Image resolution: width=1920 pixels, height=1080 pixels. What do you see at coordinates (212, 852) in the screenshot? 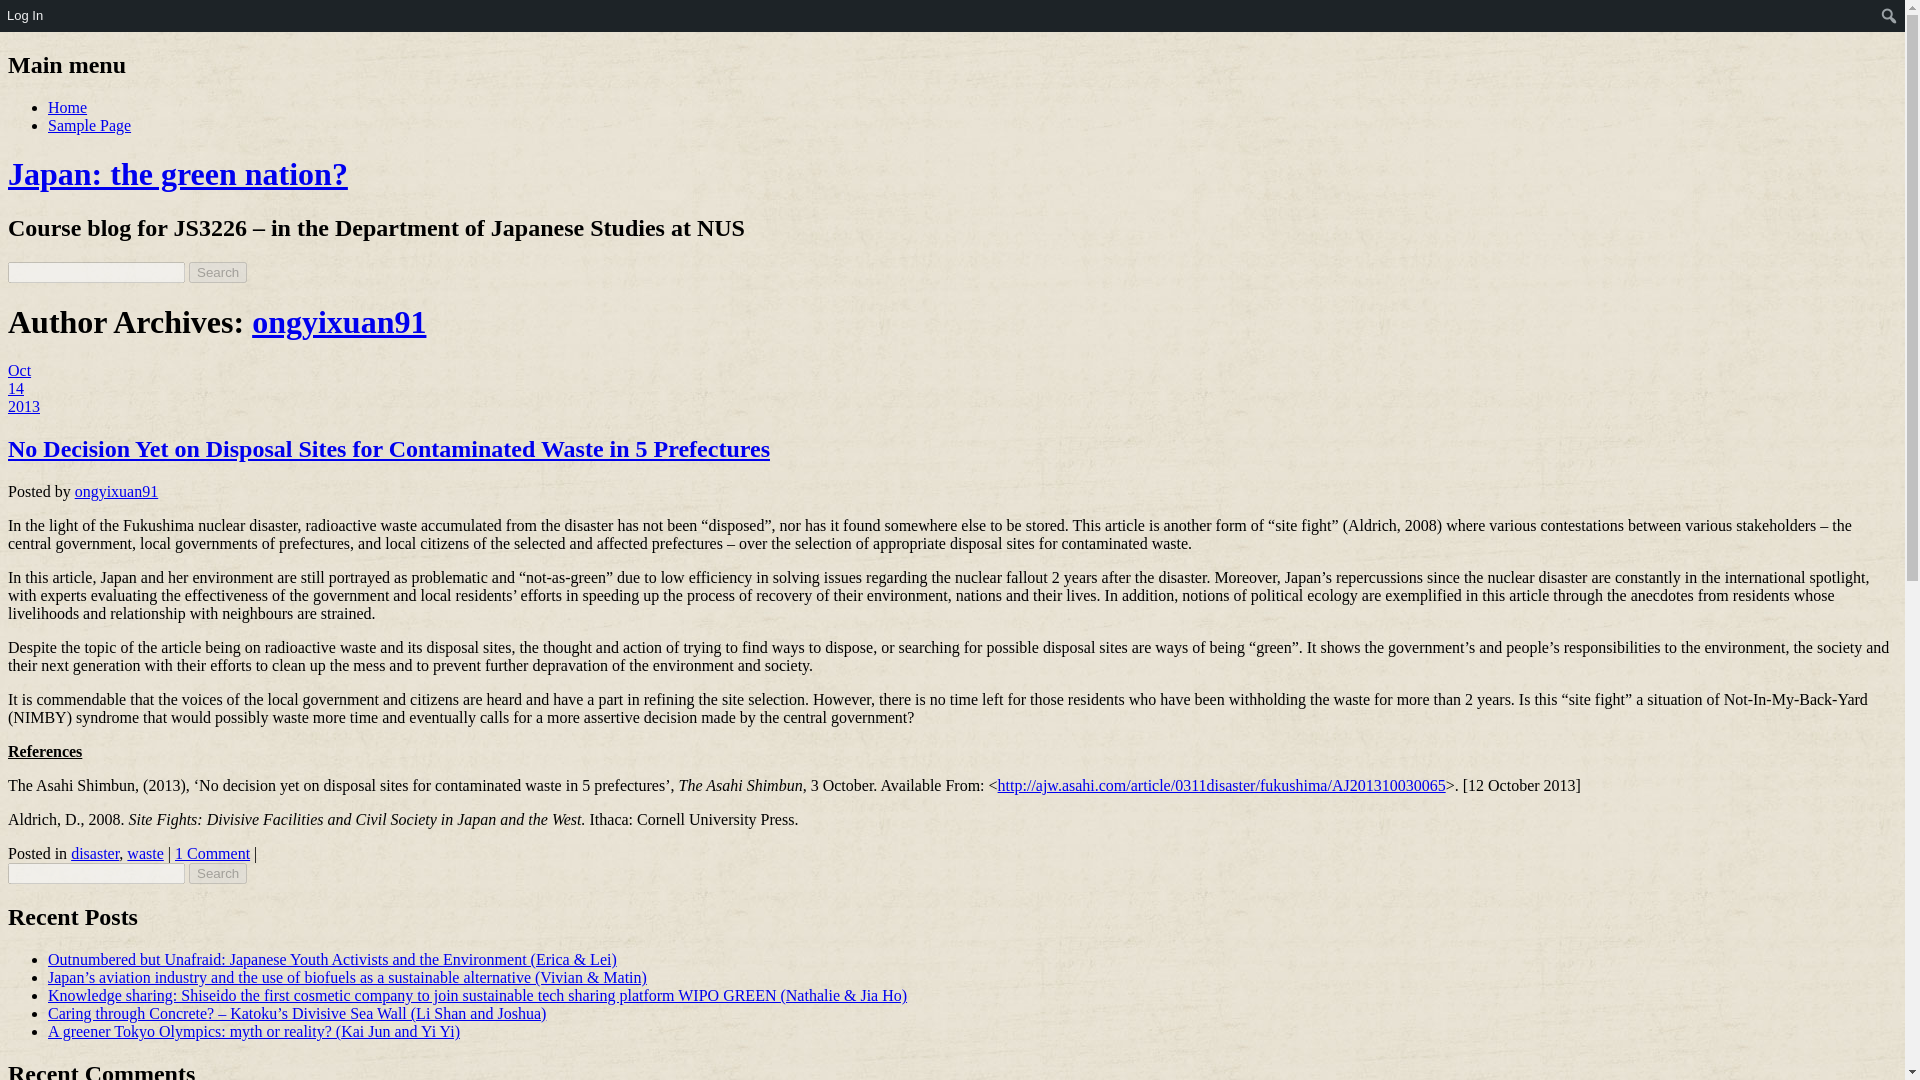
I see `1 Comment` at bounding box center [212, 852].